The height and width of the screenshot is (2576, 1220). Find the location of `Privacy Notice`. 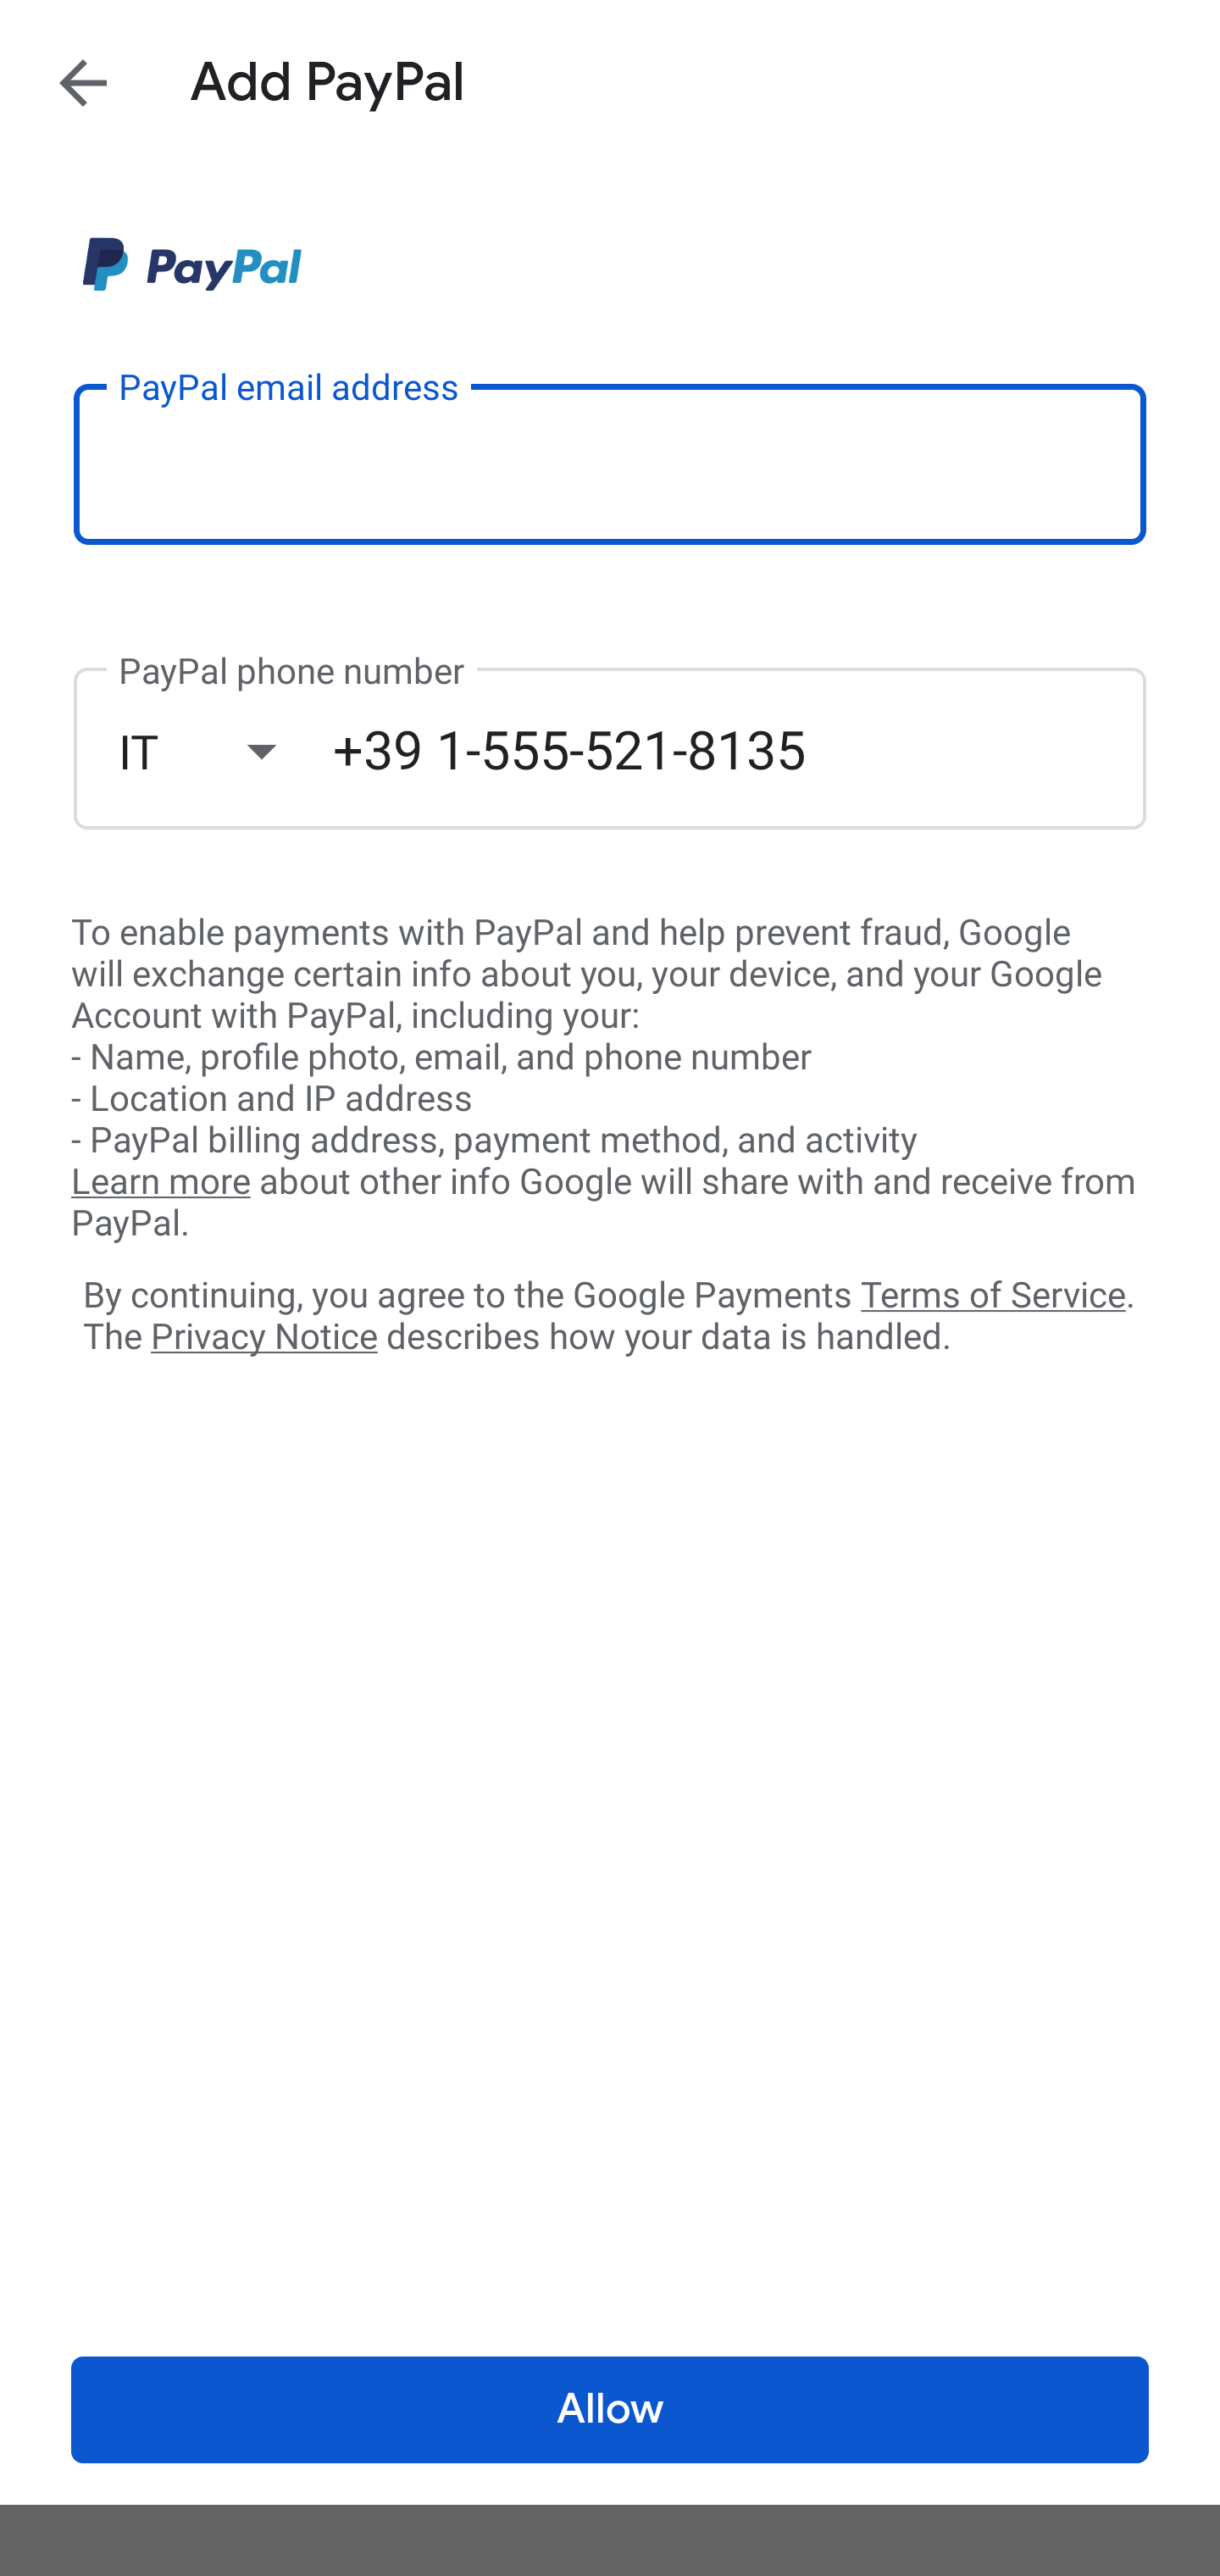

Privacy Notice is located at coordinates (263, 1338).